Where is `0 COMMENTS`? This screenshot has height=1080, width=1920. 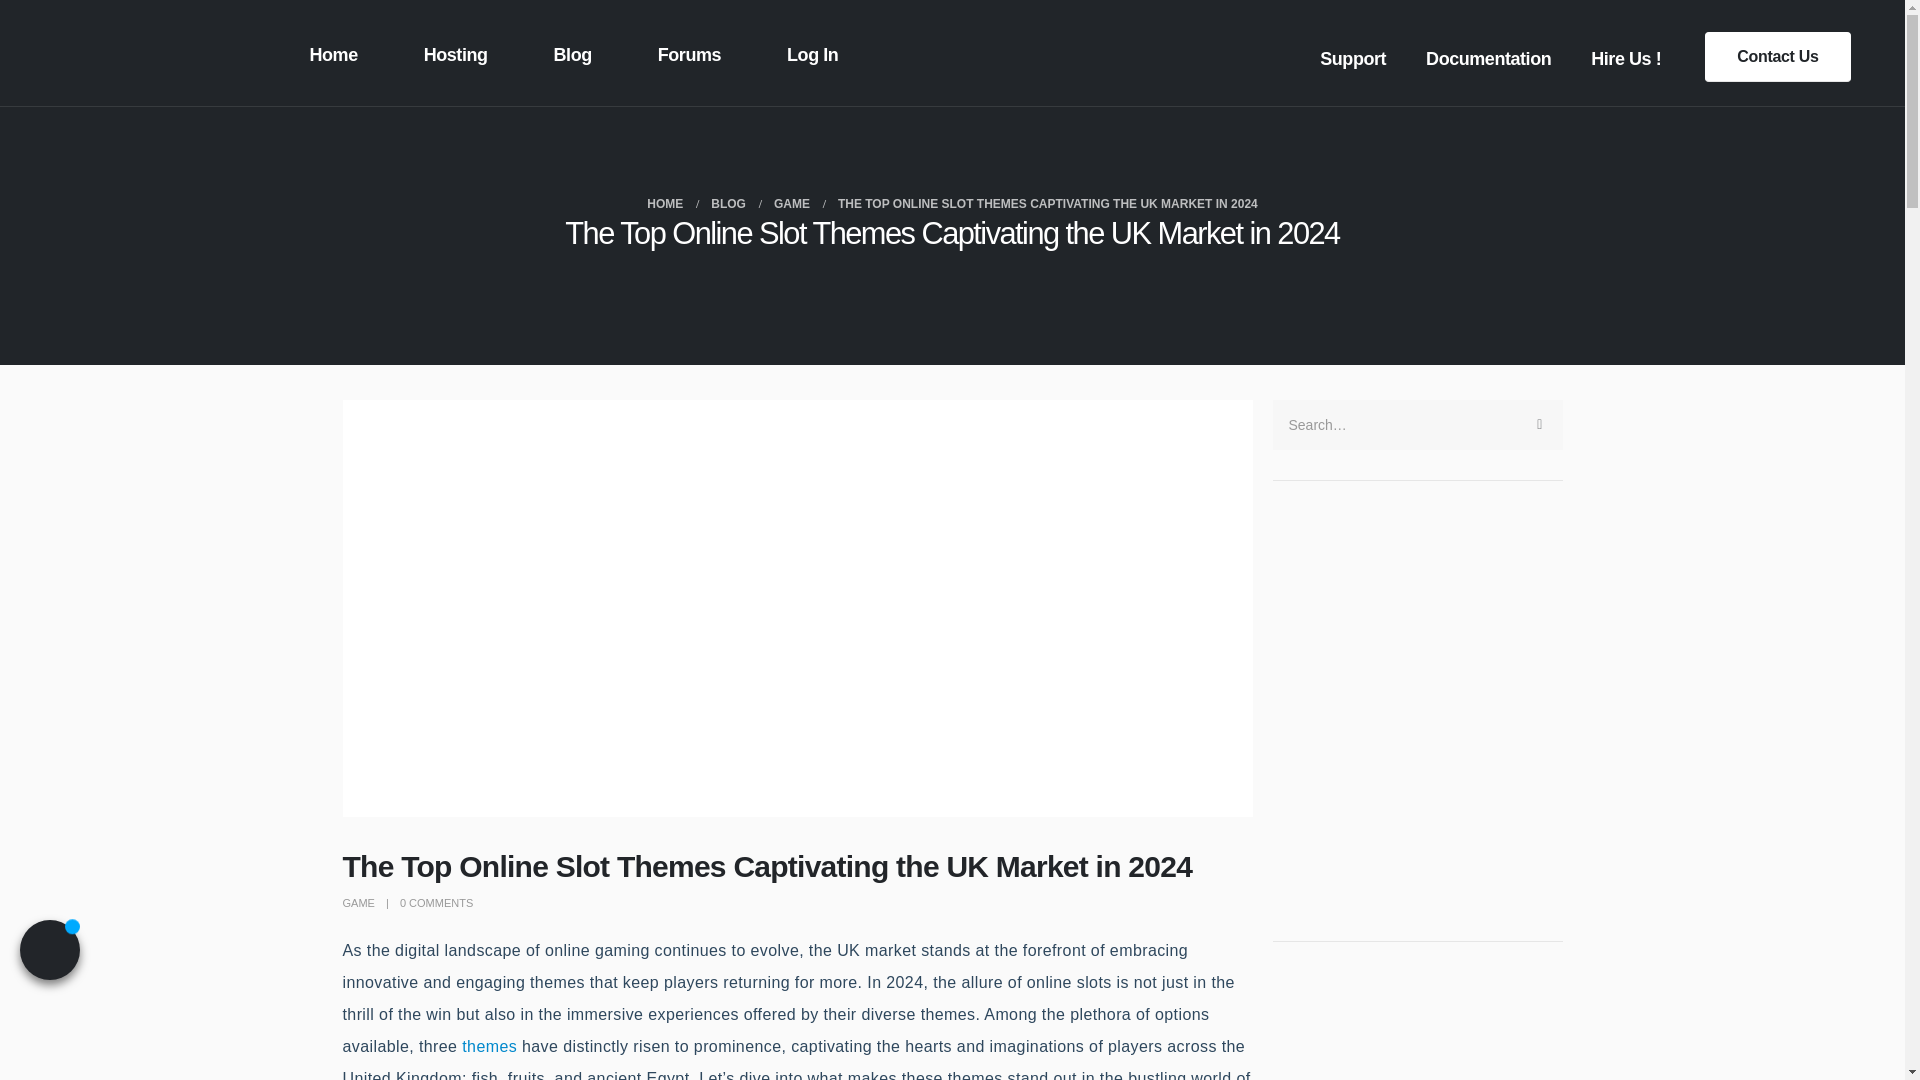
0 COMMENTS is located at coordinates (436, 903).